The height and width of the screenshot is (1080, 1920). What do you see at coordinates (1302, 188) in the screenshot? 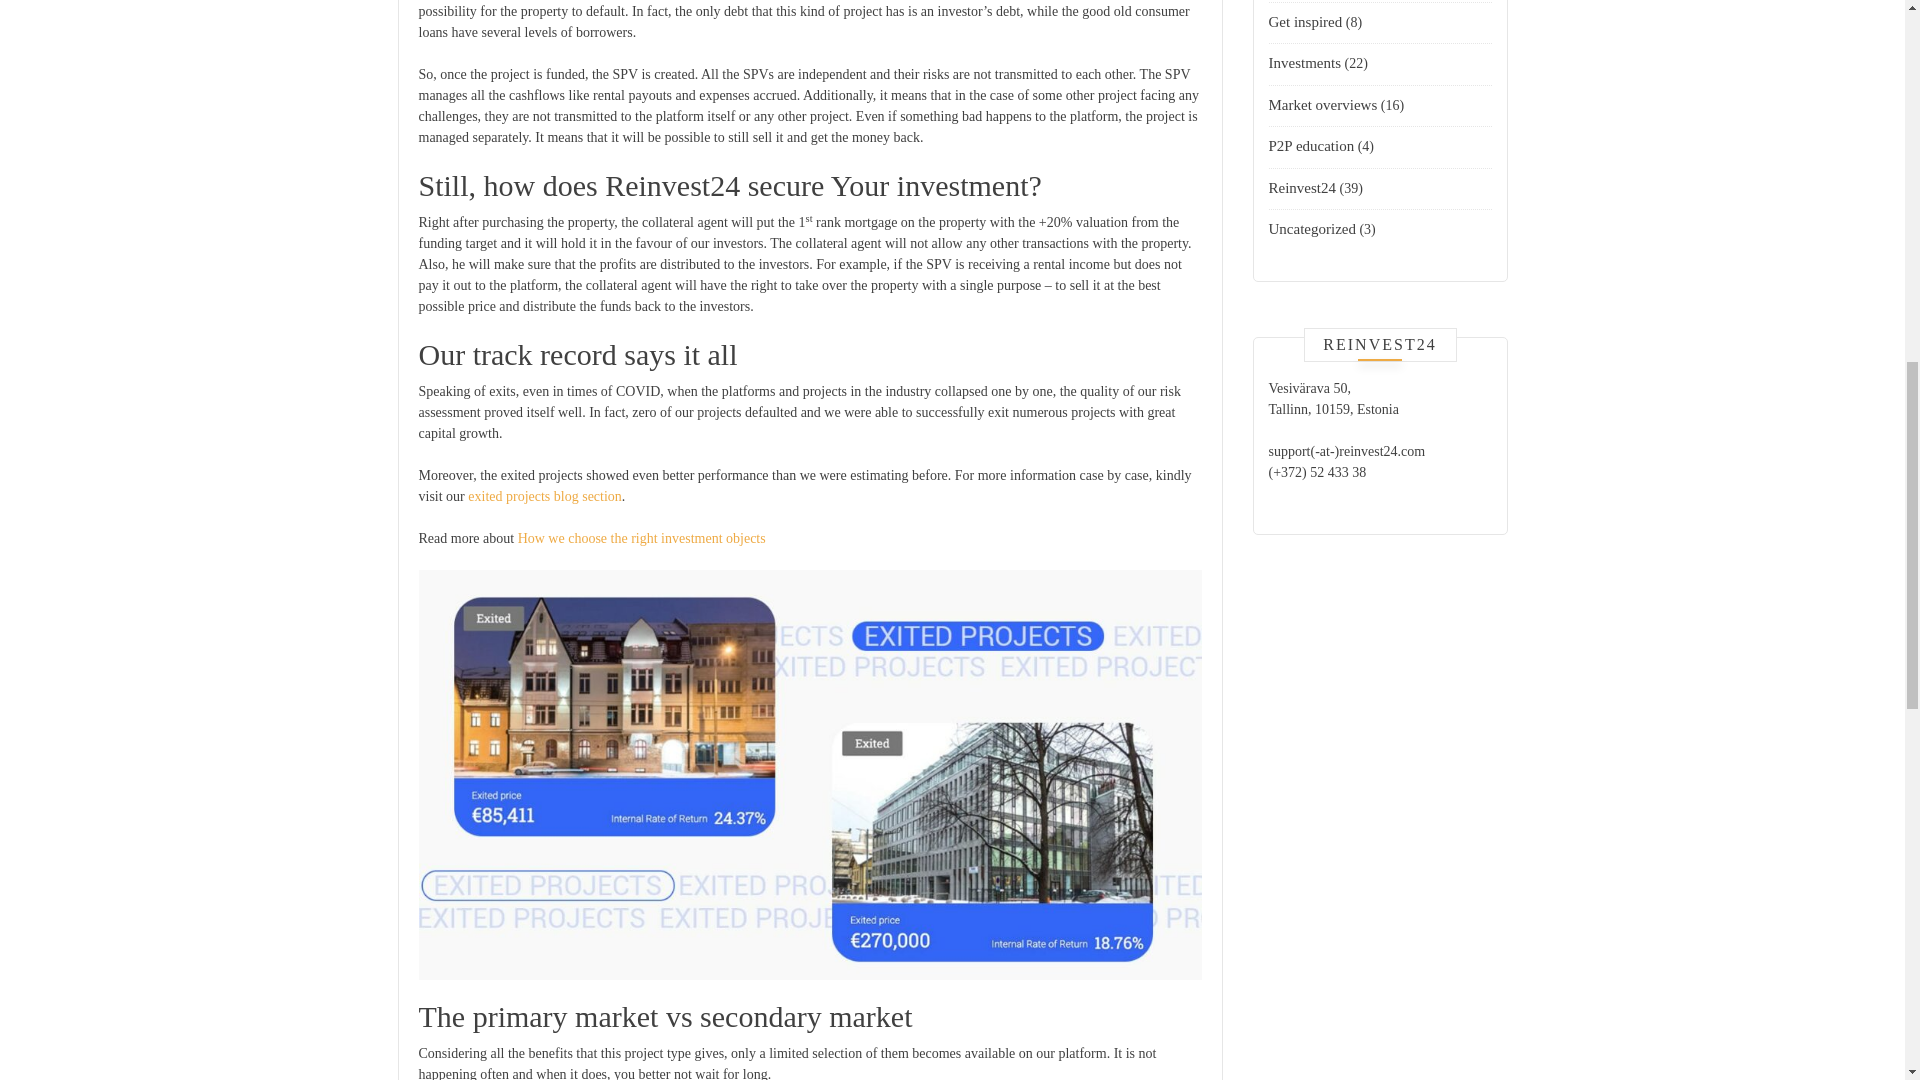
I see `Reinvest24` at bounding box center [1302, 188].